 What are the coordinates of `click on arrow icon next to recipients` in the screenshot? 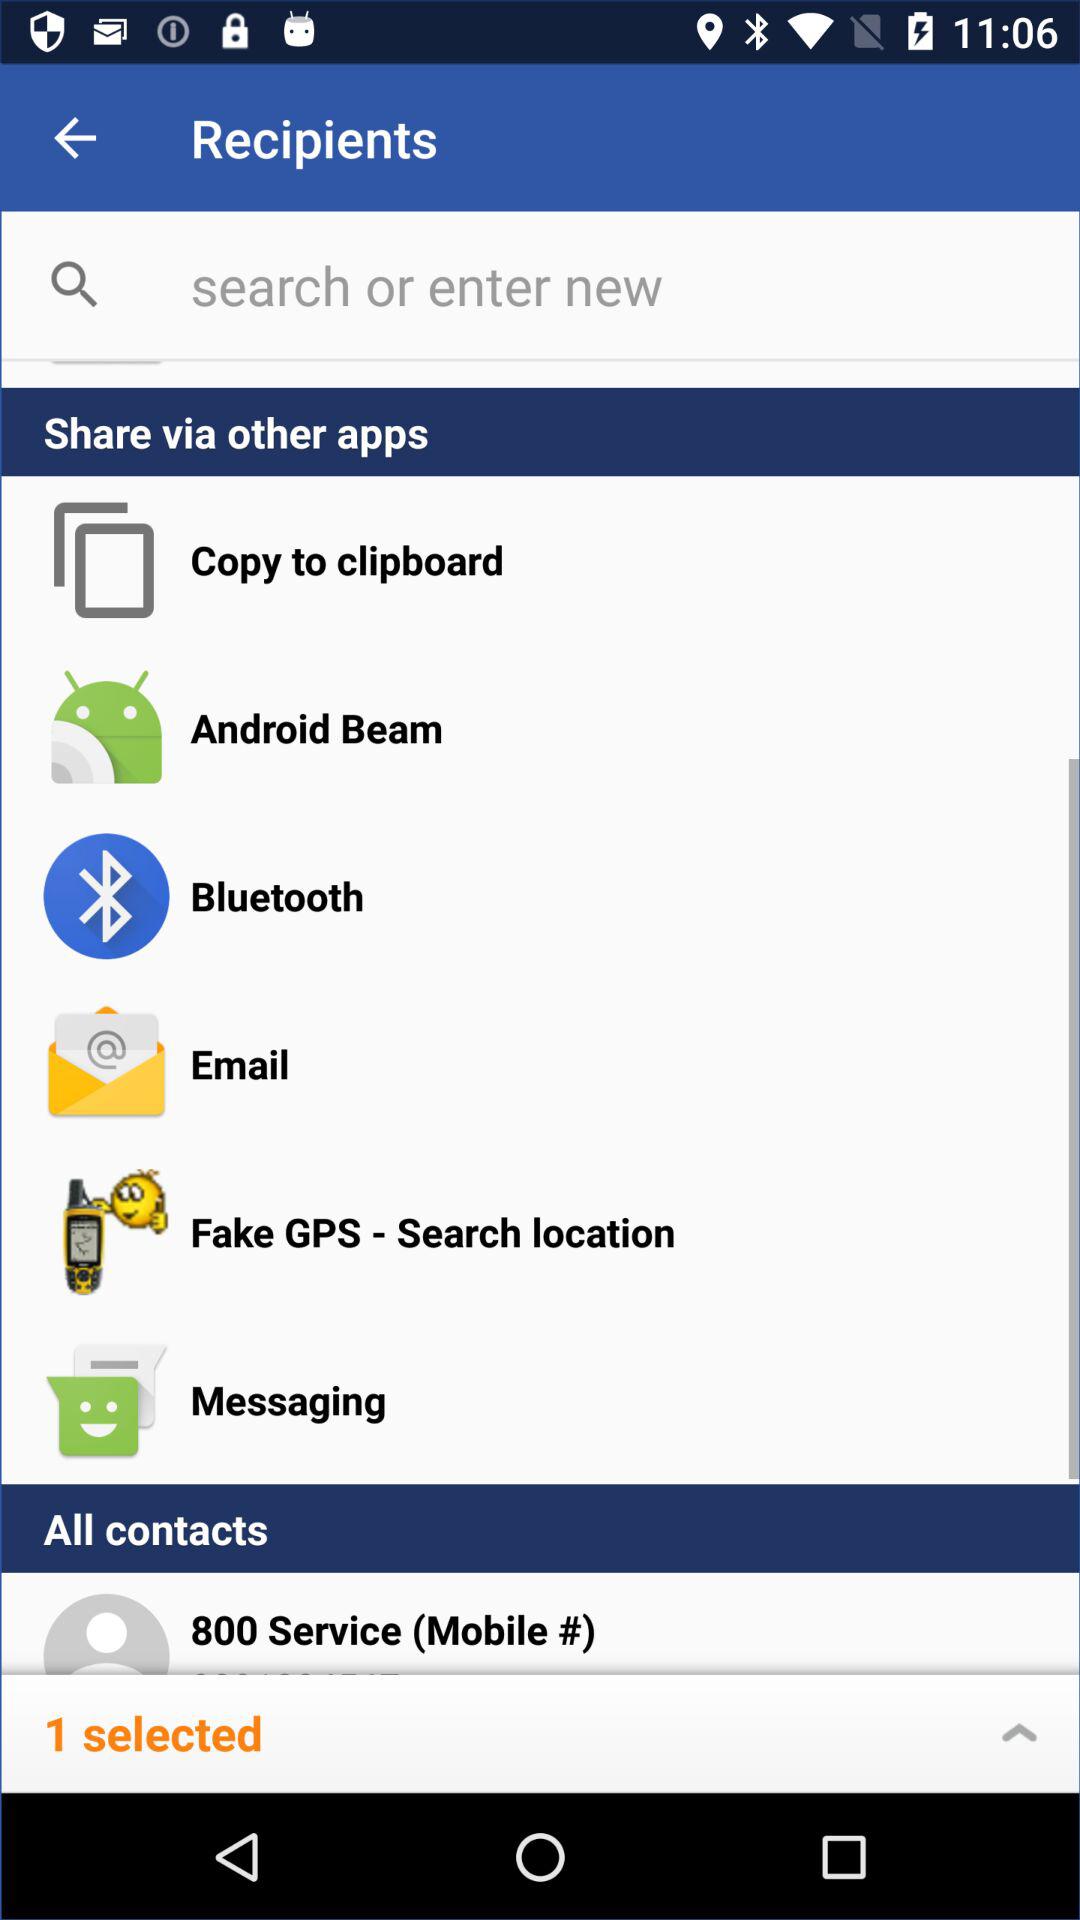 It's located at (76, 138).